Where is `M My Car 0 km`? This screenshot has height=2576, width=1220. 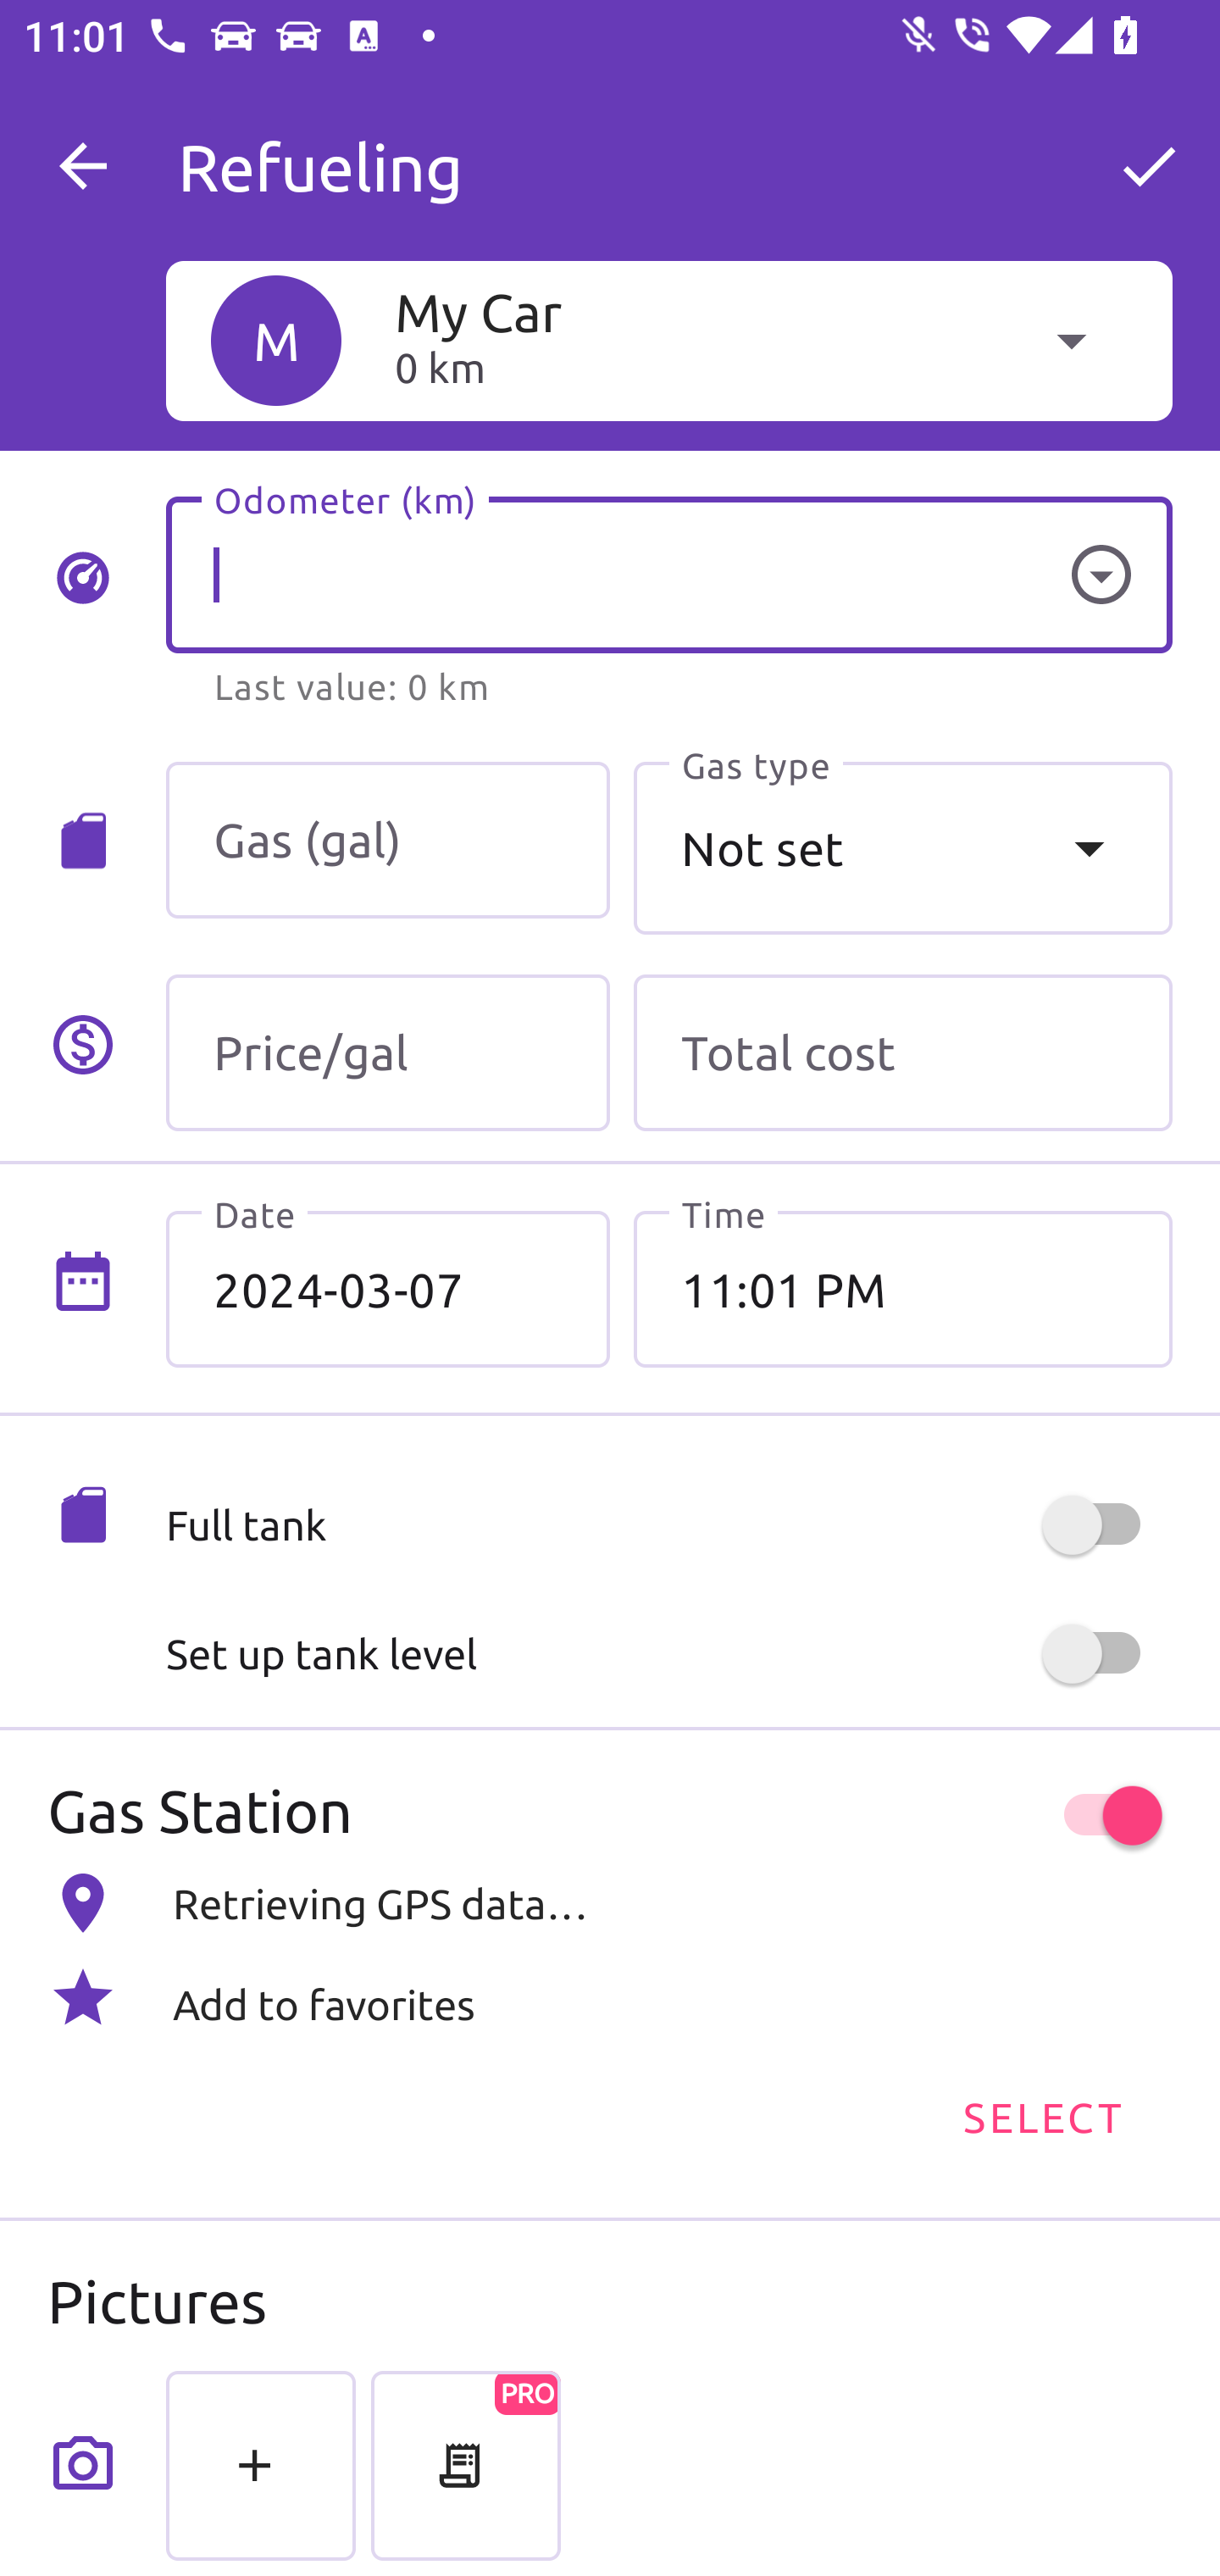 M My Car 0 km is located at coordinates (668, 340).